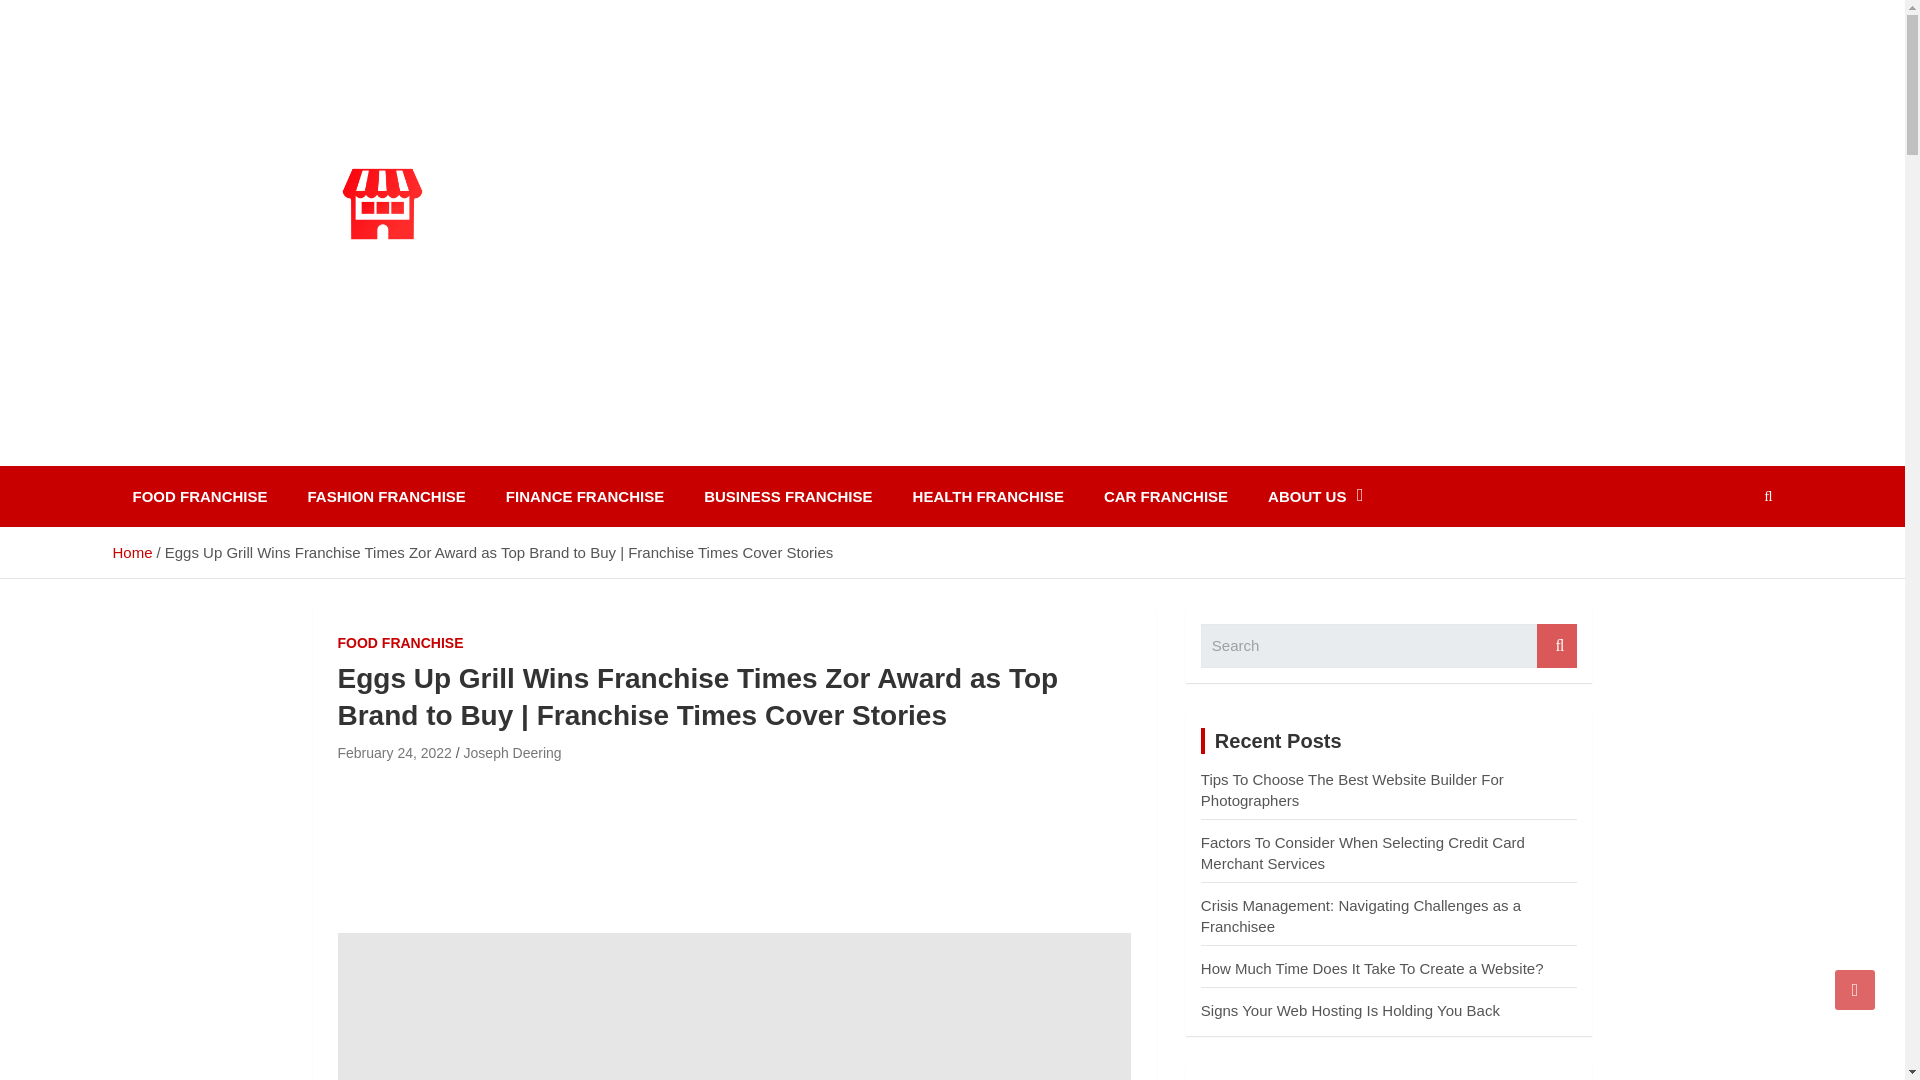  What do you see at coordinates (394, 753) in the screenshot?
I see `February 24, 2022` at bounding box center [394, 753].